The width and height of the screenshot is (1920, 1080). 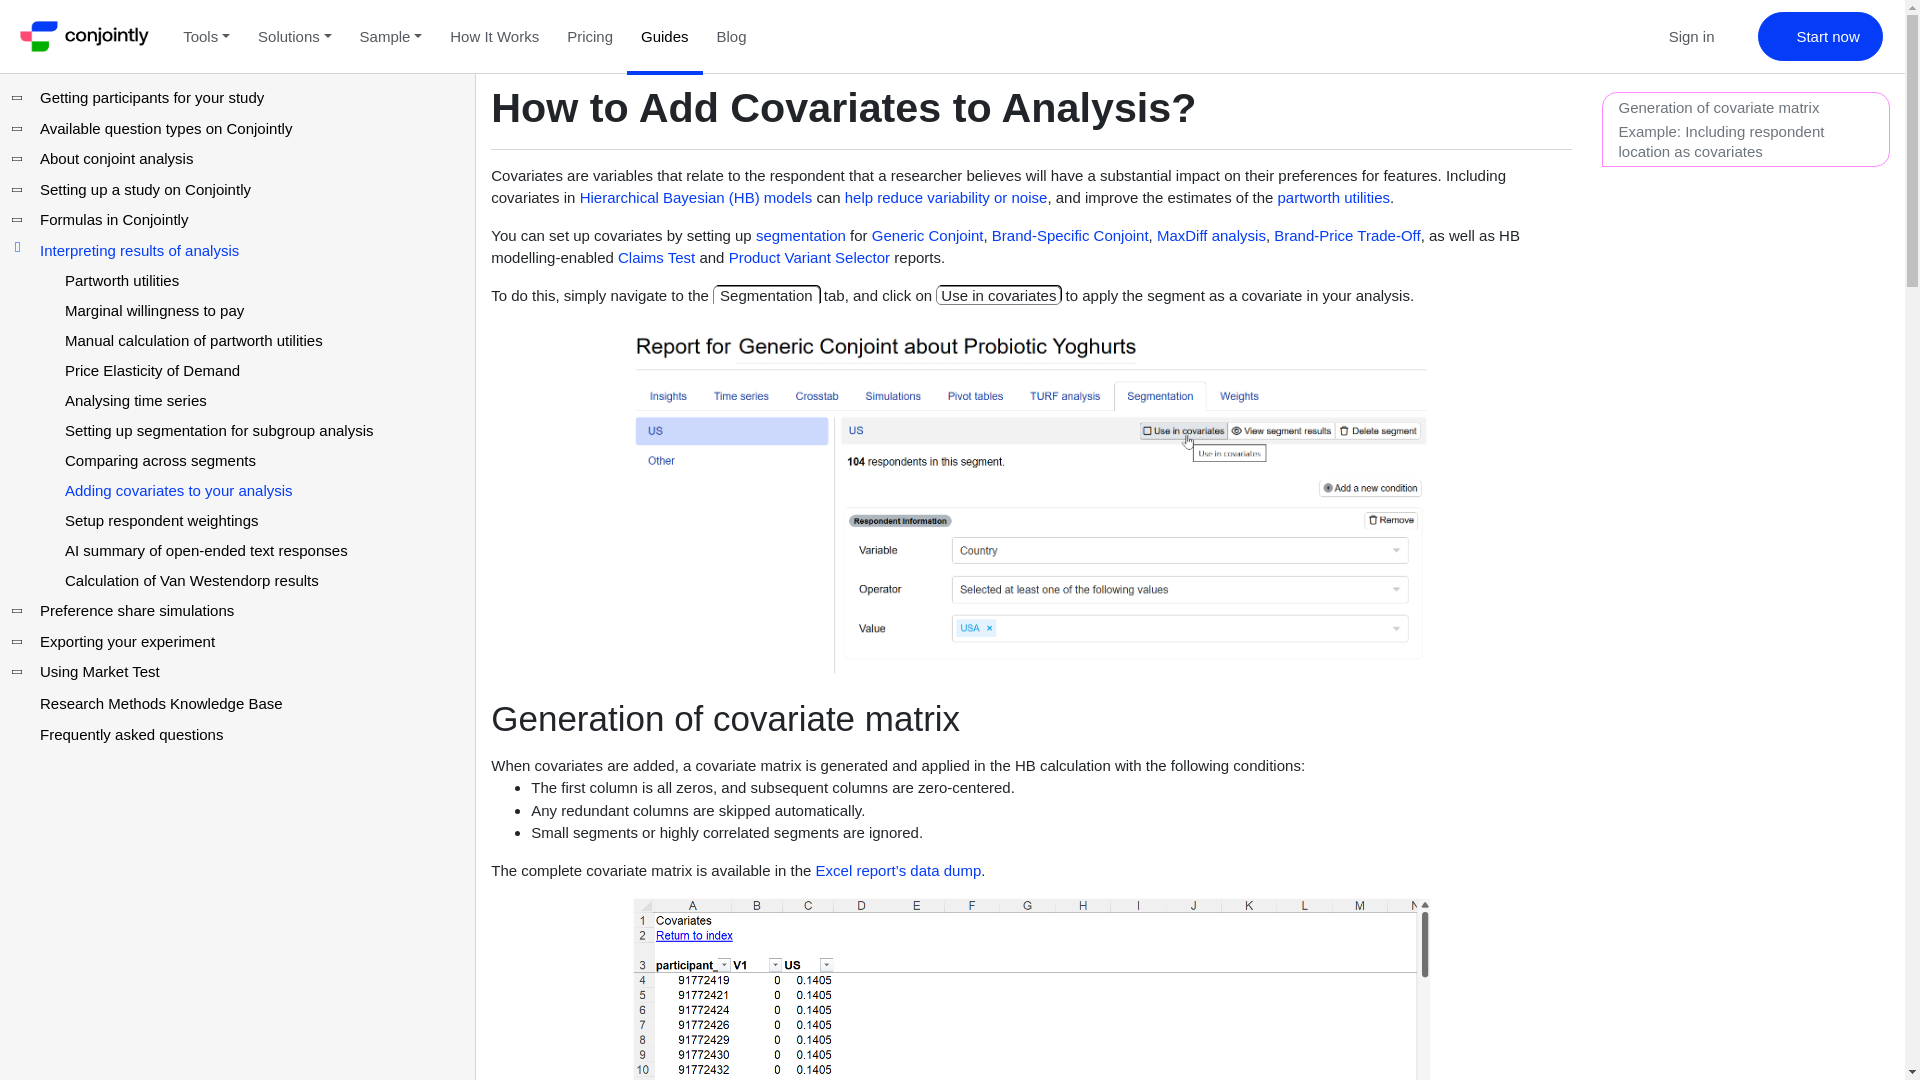 I want to click on Search Conjointly website, so click(x=1615, y=36).